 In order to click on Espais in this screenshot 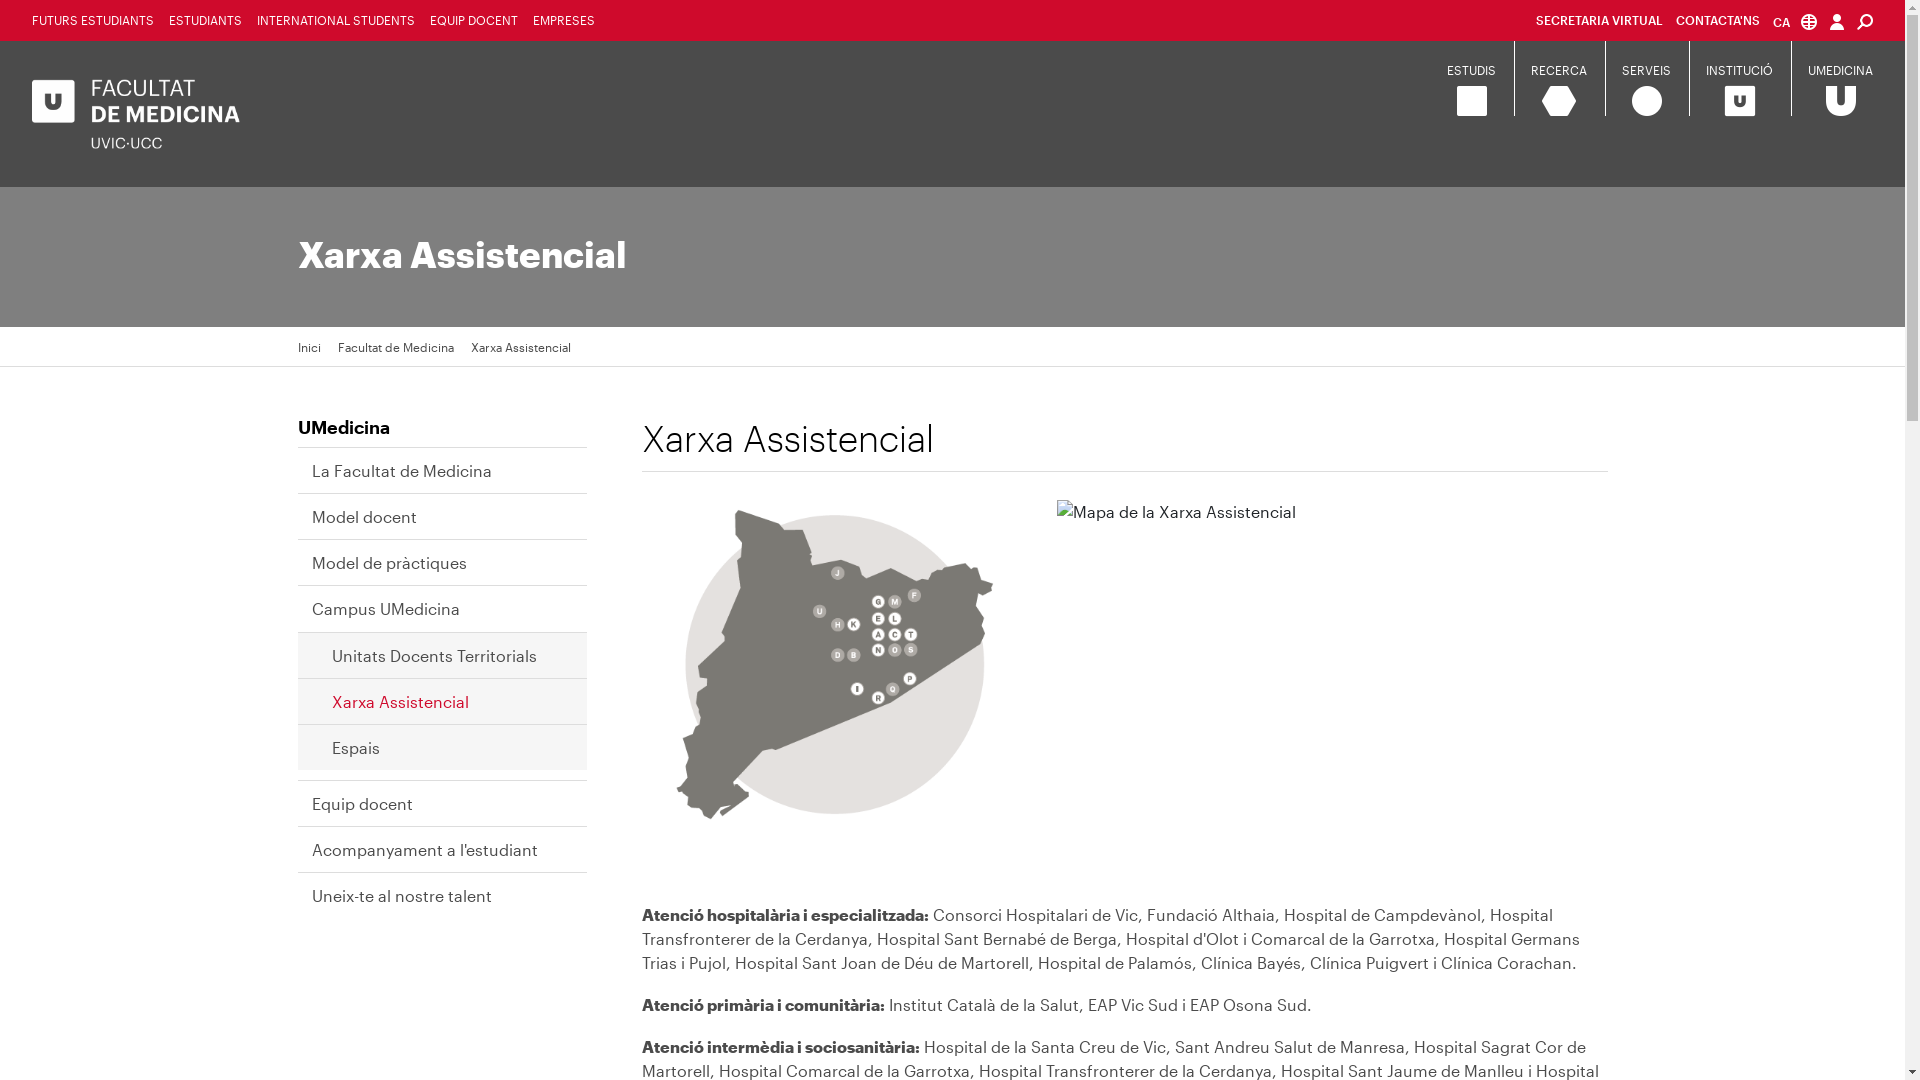, I will do `click(366, 748)`.